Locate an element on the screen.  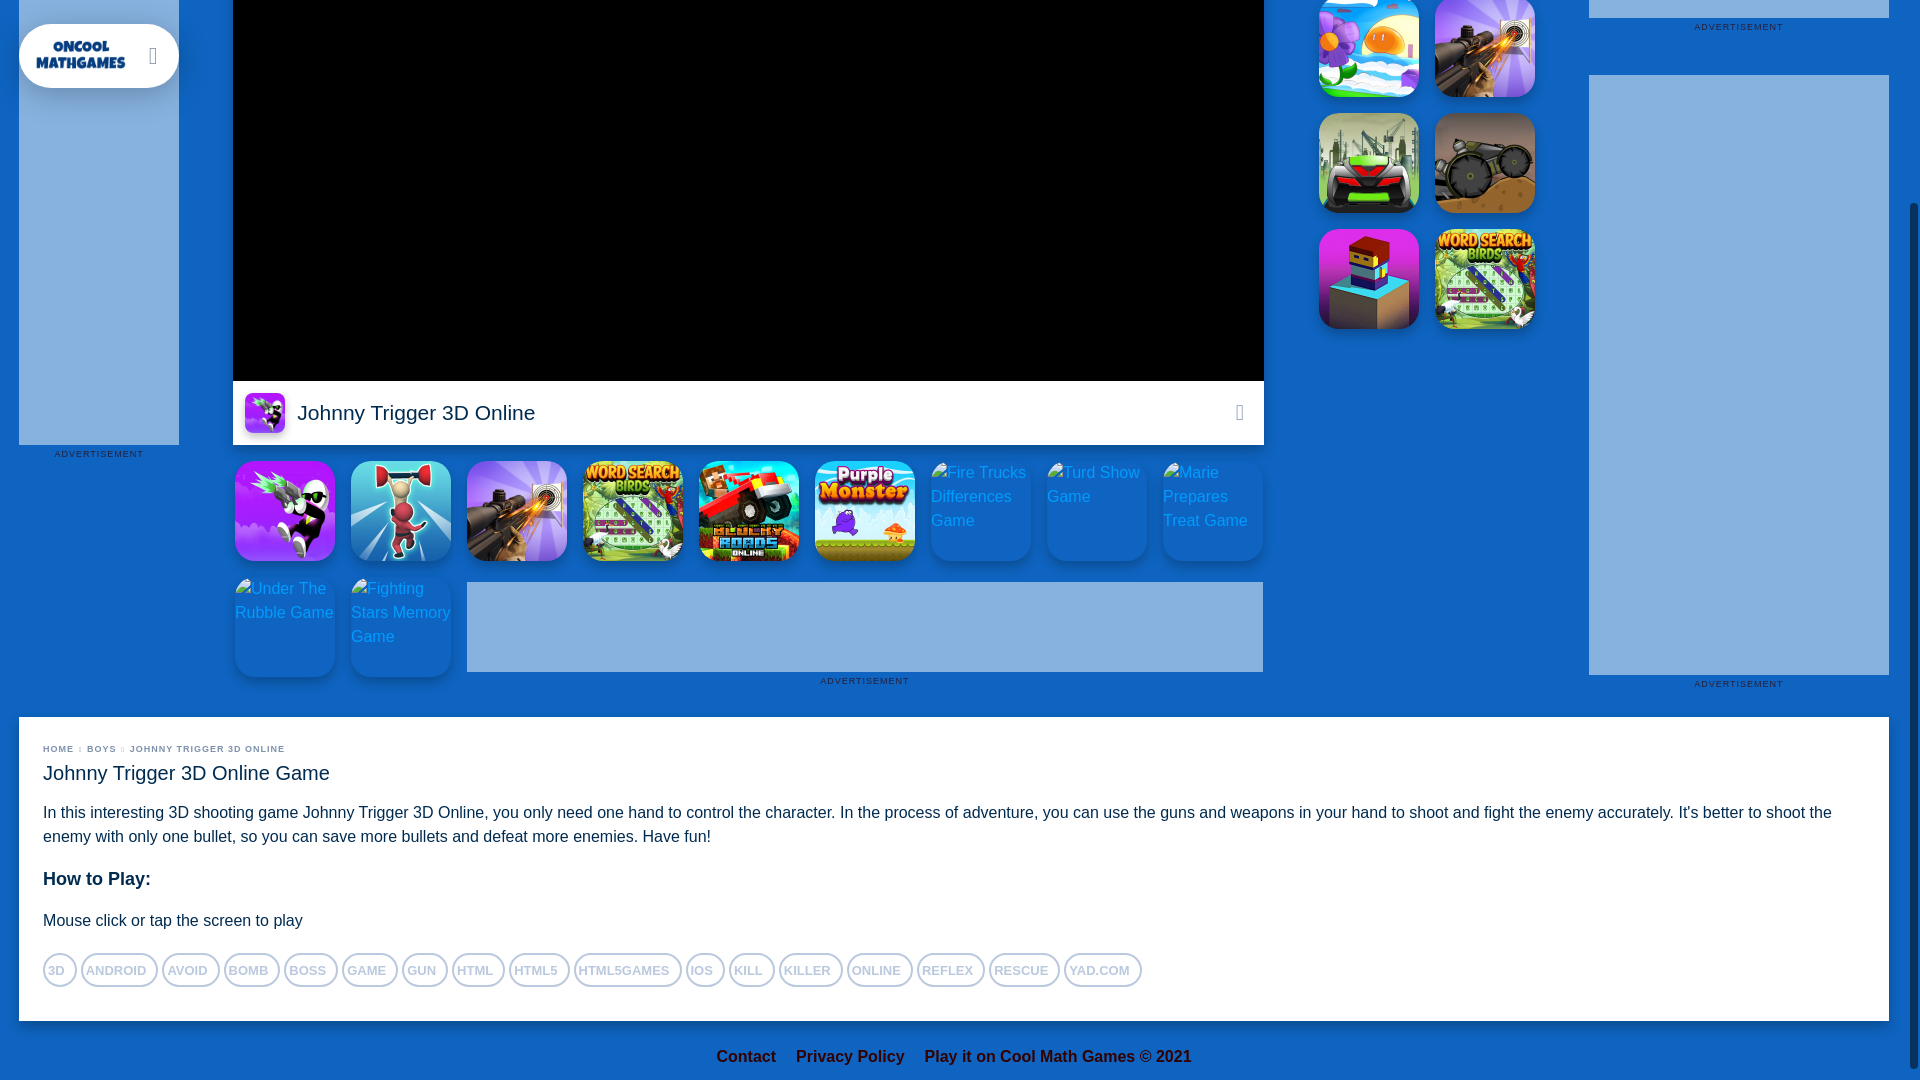
html5 is located at coordinates (538, 970).